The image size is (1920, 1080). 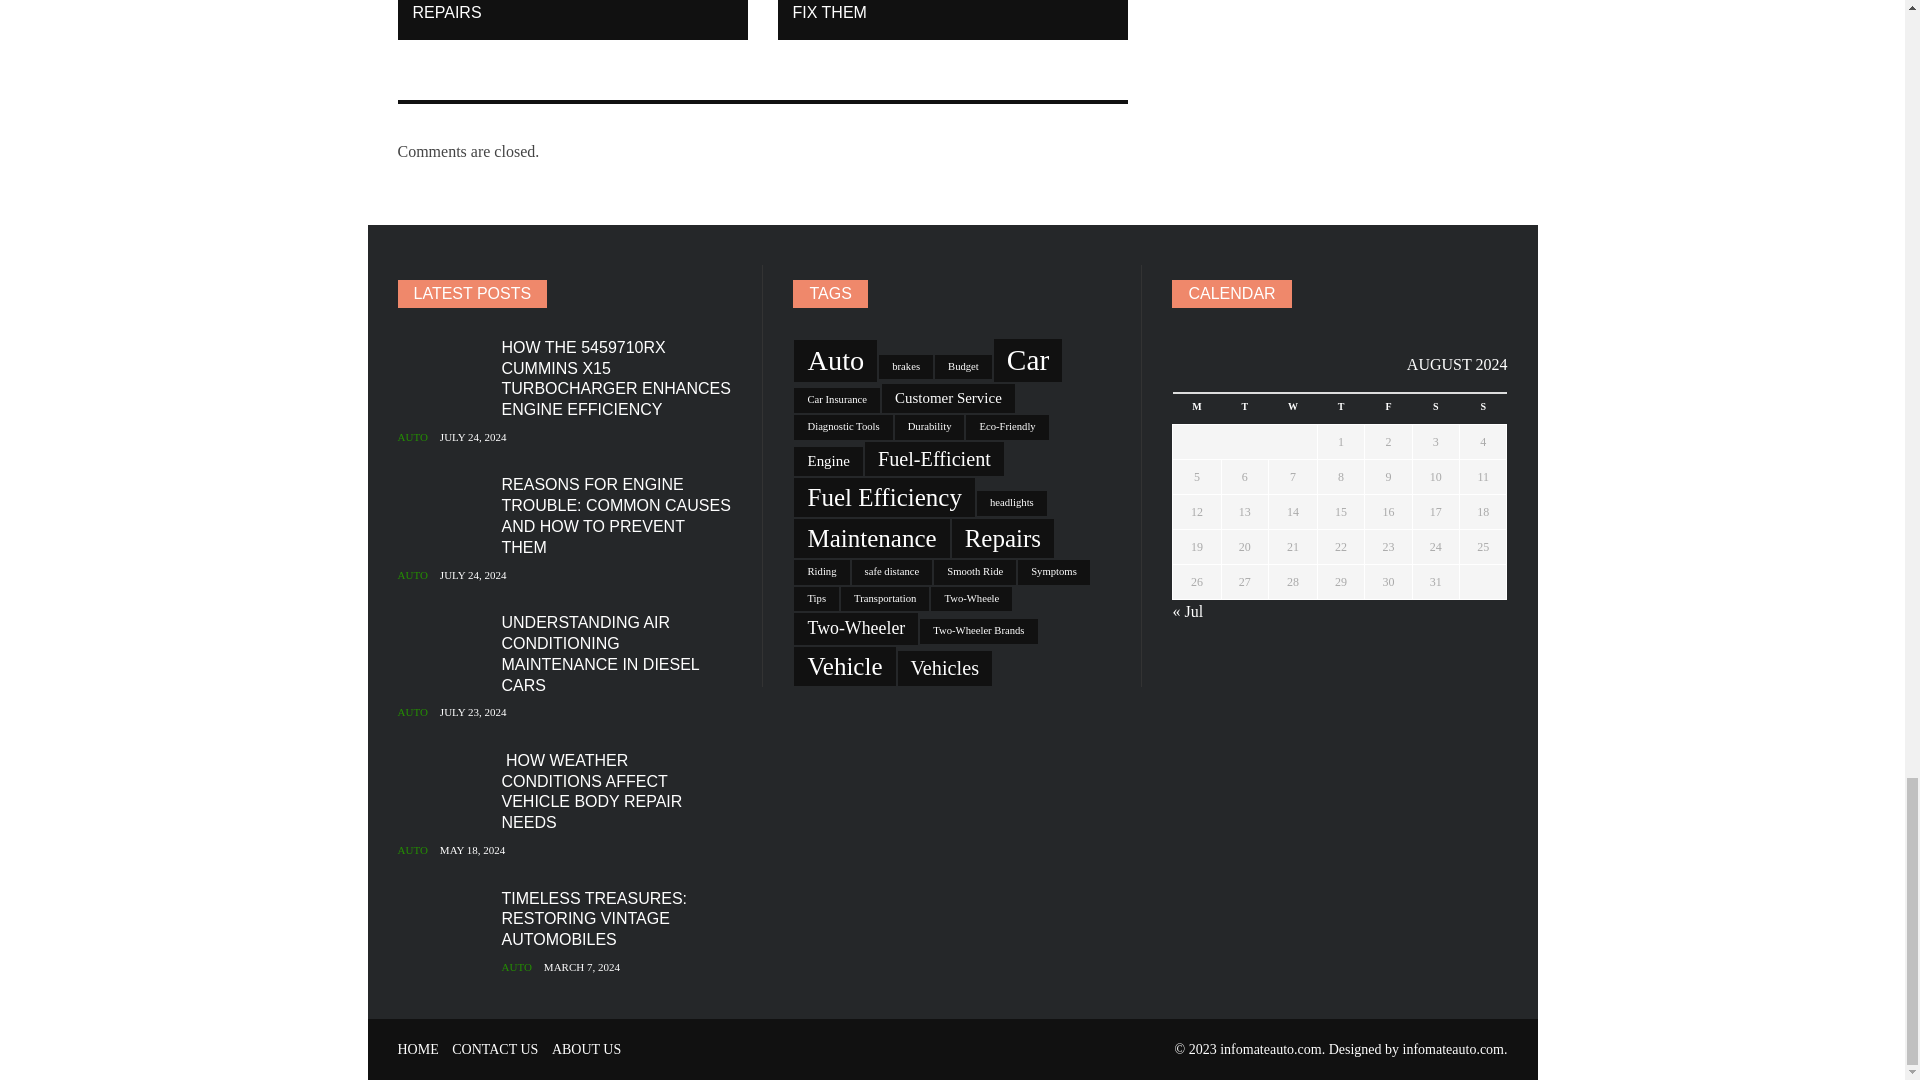 What do you see at coordinates (1435, 409) in the screenshot?
I see `Saturday` at bounding box center [1435, 409].